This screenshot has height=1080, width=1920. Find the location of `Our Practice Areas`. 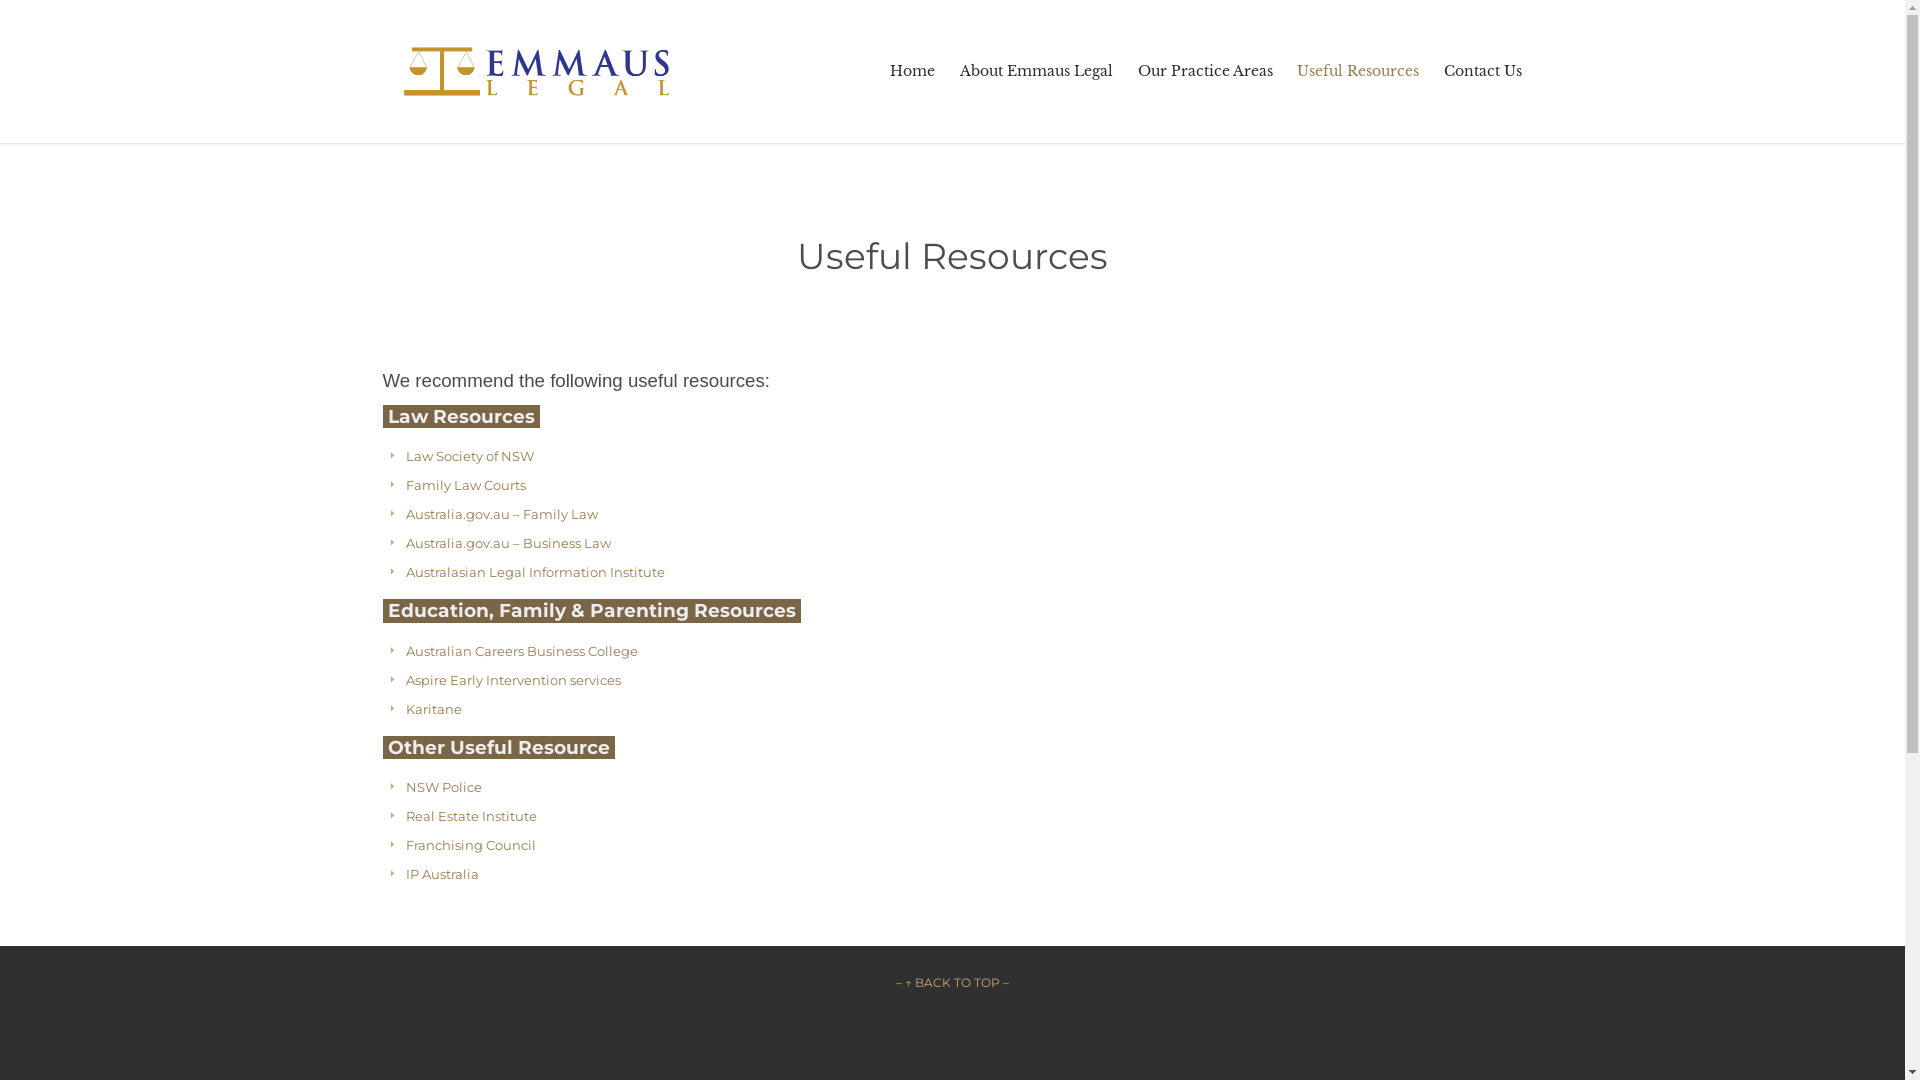

Our Practice Areas is located at coordinates (1205, 71).